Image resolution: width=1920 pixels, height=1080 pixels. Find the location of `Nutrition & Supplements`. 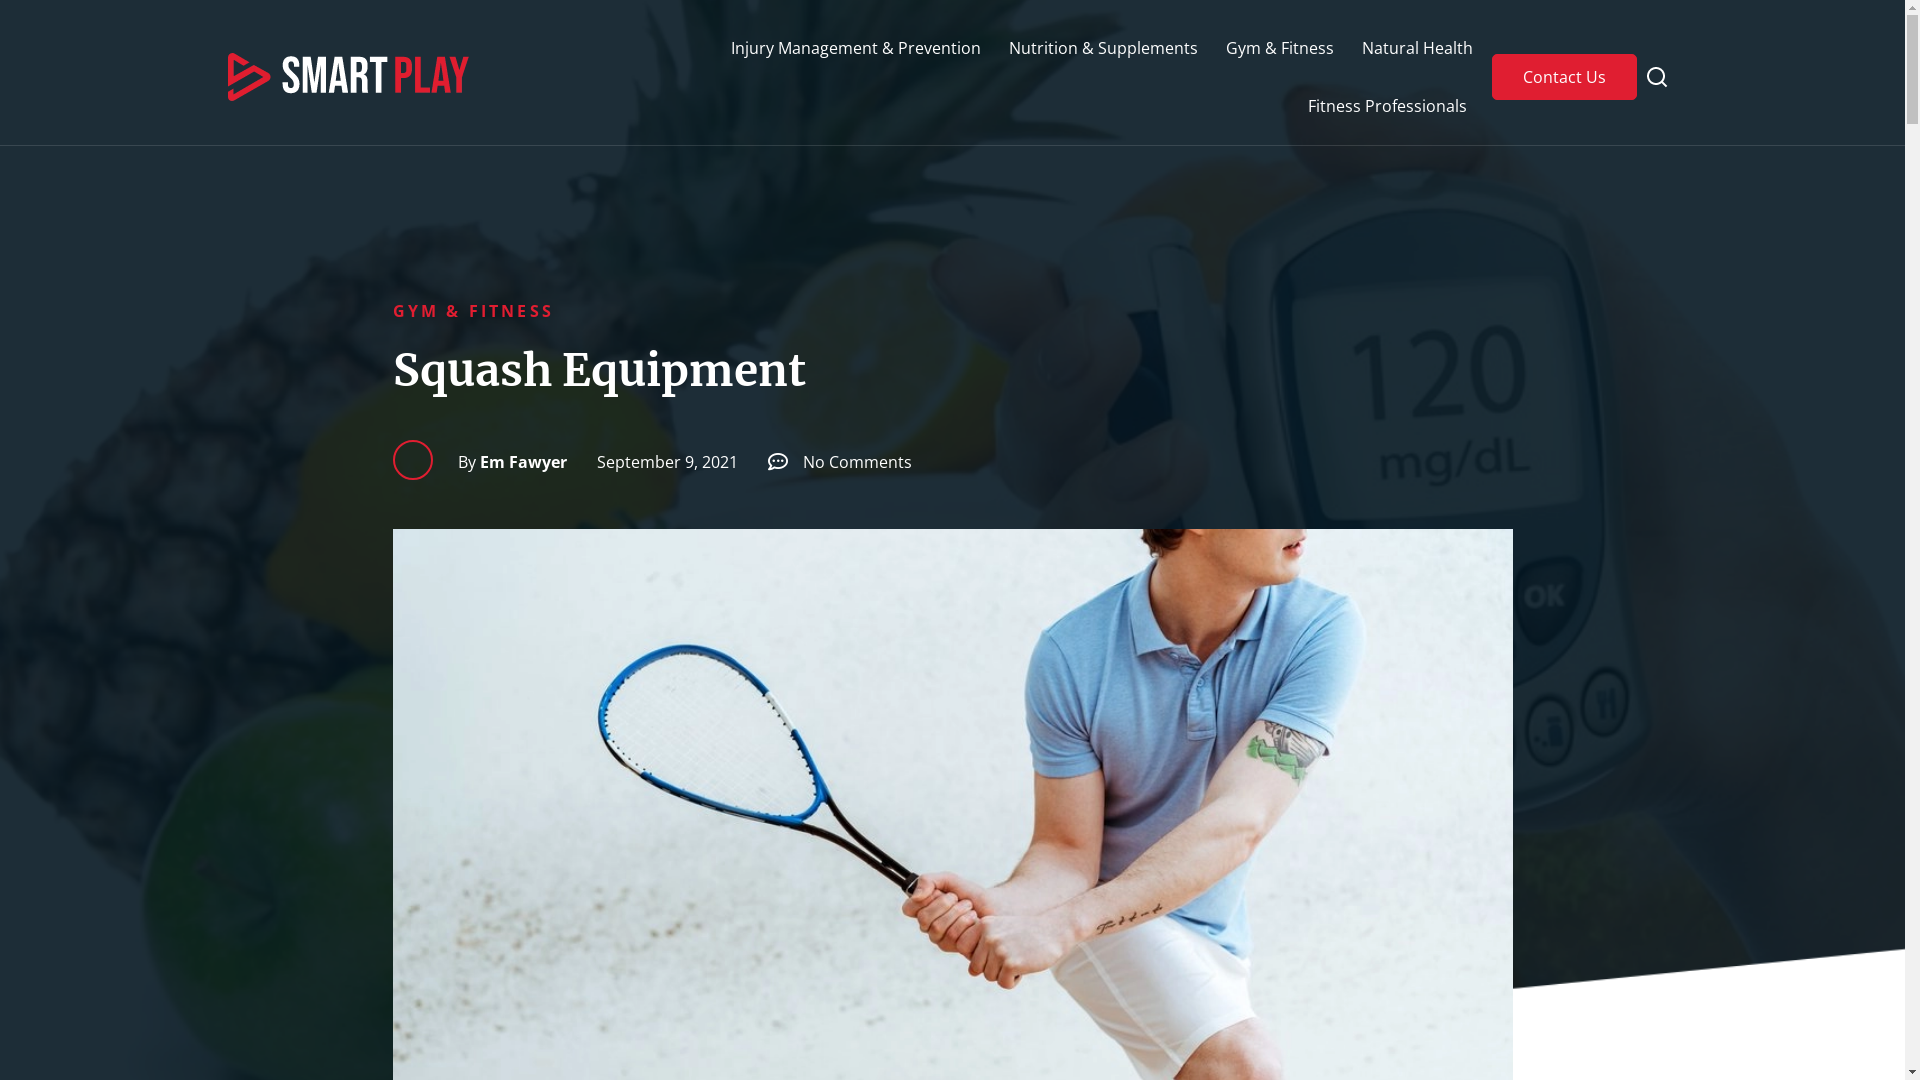

Nutrition & Supplements is located at coordinates (1104, 48).